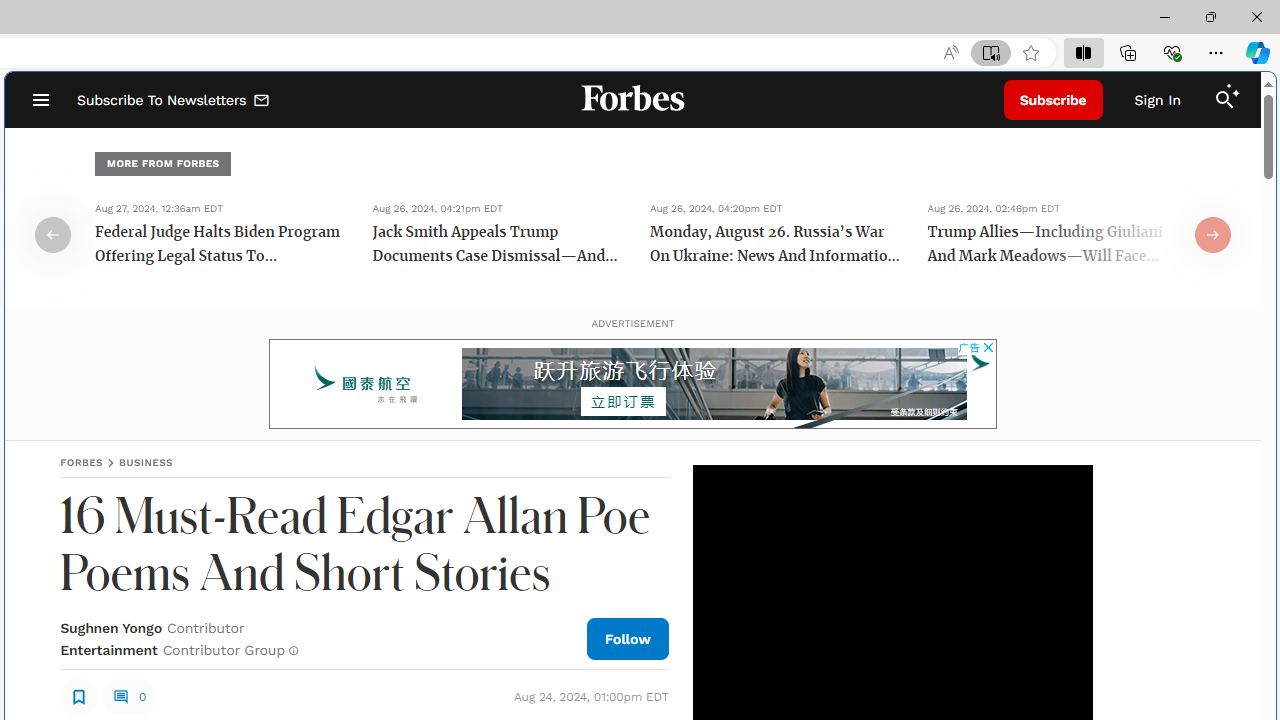 The height and width of the screenshot is (720, 1280). What do you see at coordinates (294, 650) in the screenshot?
I see `Class: fs-icon fs-icon--info` at bounding box center [294, 650].